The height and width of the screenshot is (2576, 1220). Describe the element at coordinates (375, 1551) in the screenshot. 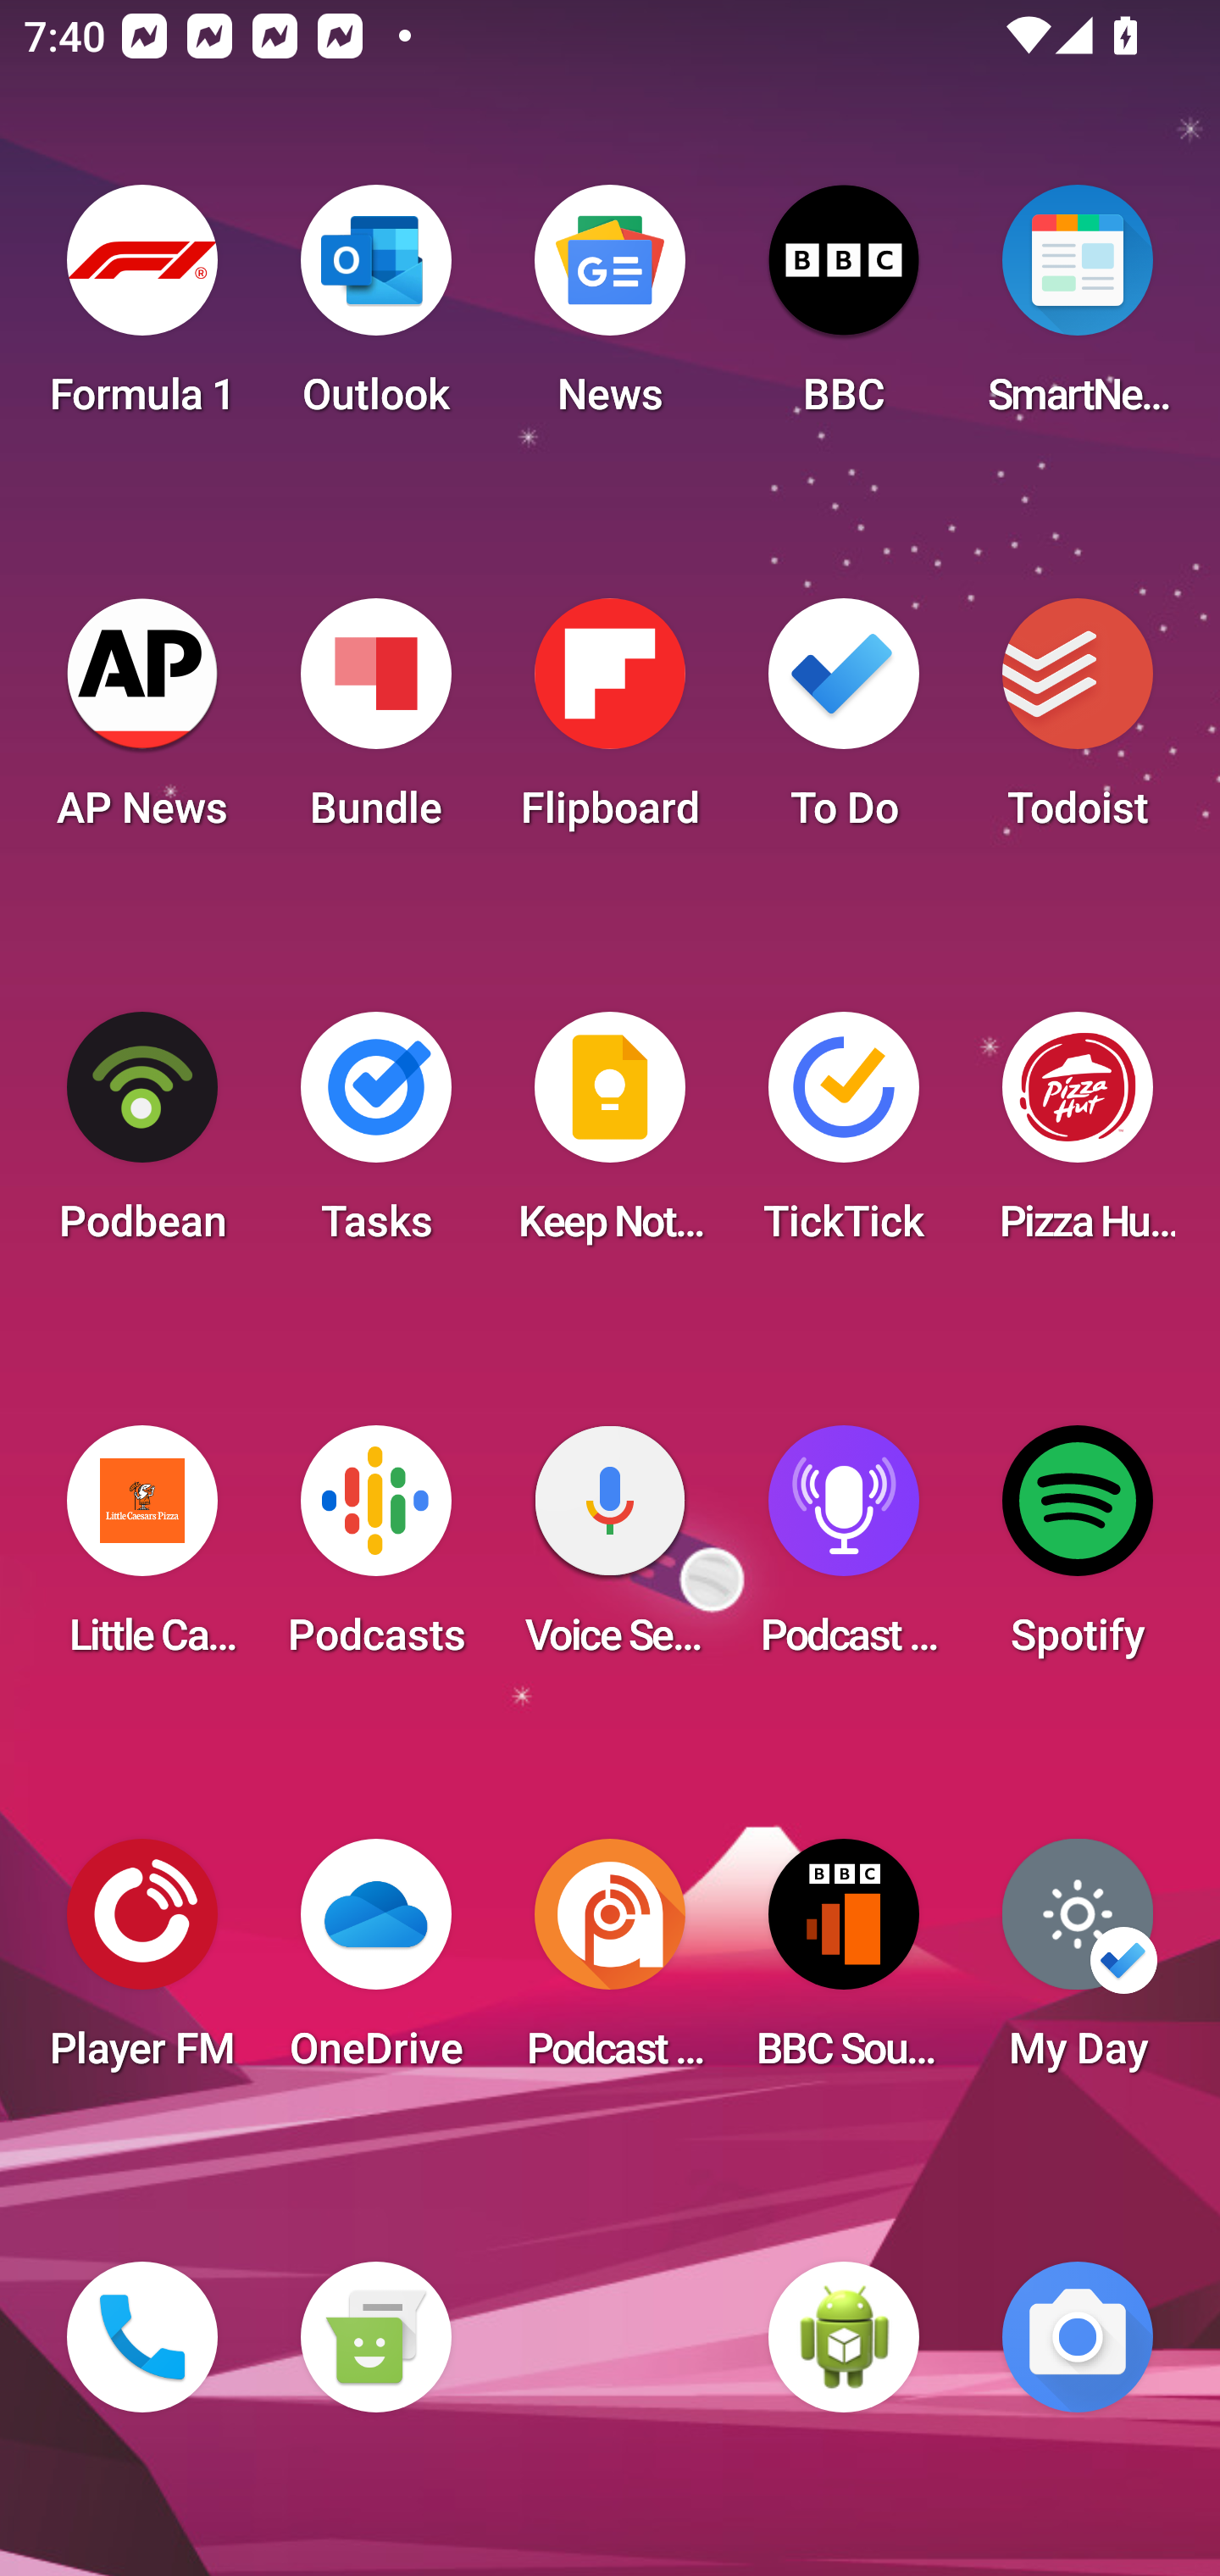

I see `Podcasts` at that location.